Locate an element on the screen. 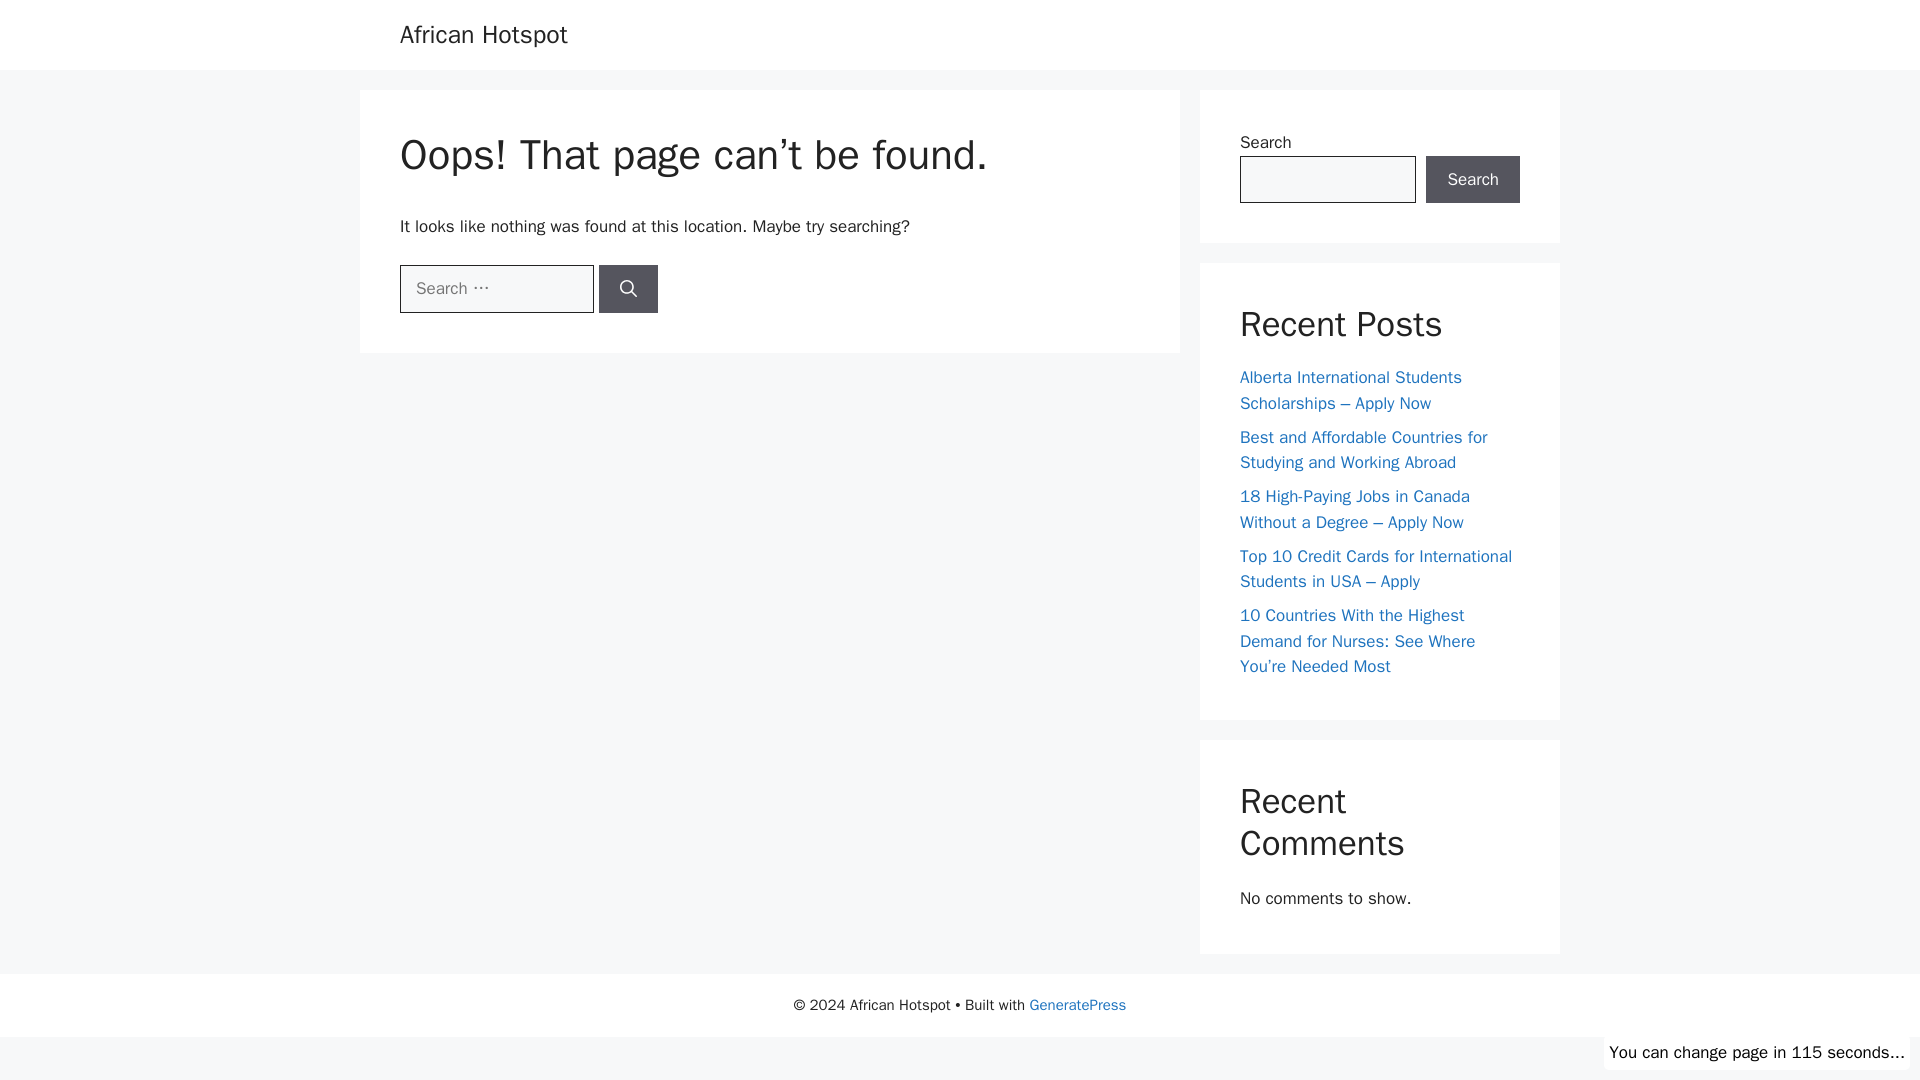 Image resolution: width=1920 pixels, height=1080 pixels. GeneratePress is located at coordinates (1078, 1004).